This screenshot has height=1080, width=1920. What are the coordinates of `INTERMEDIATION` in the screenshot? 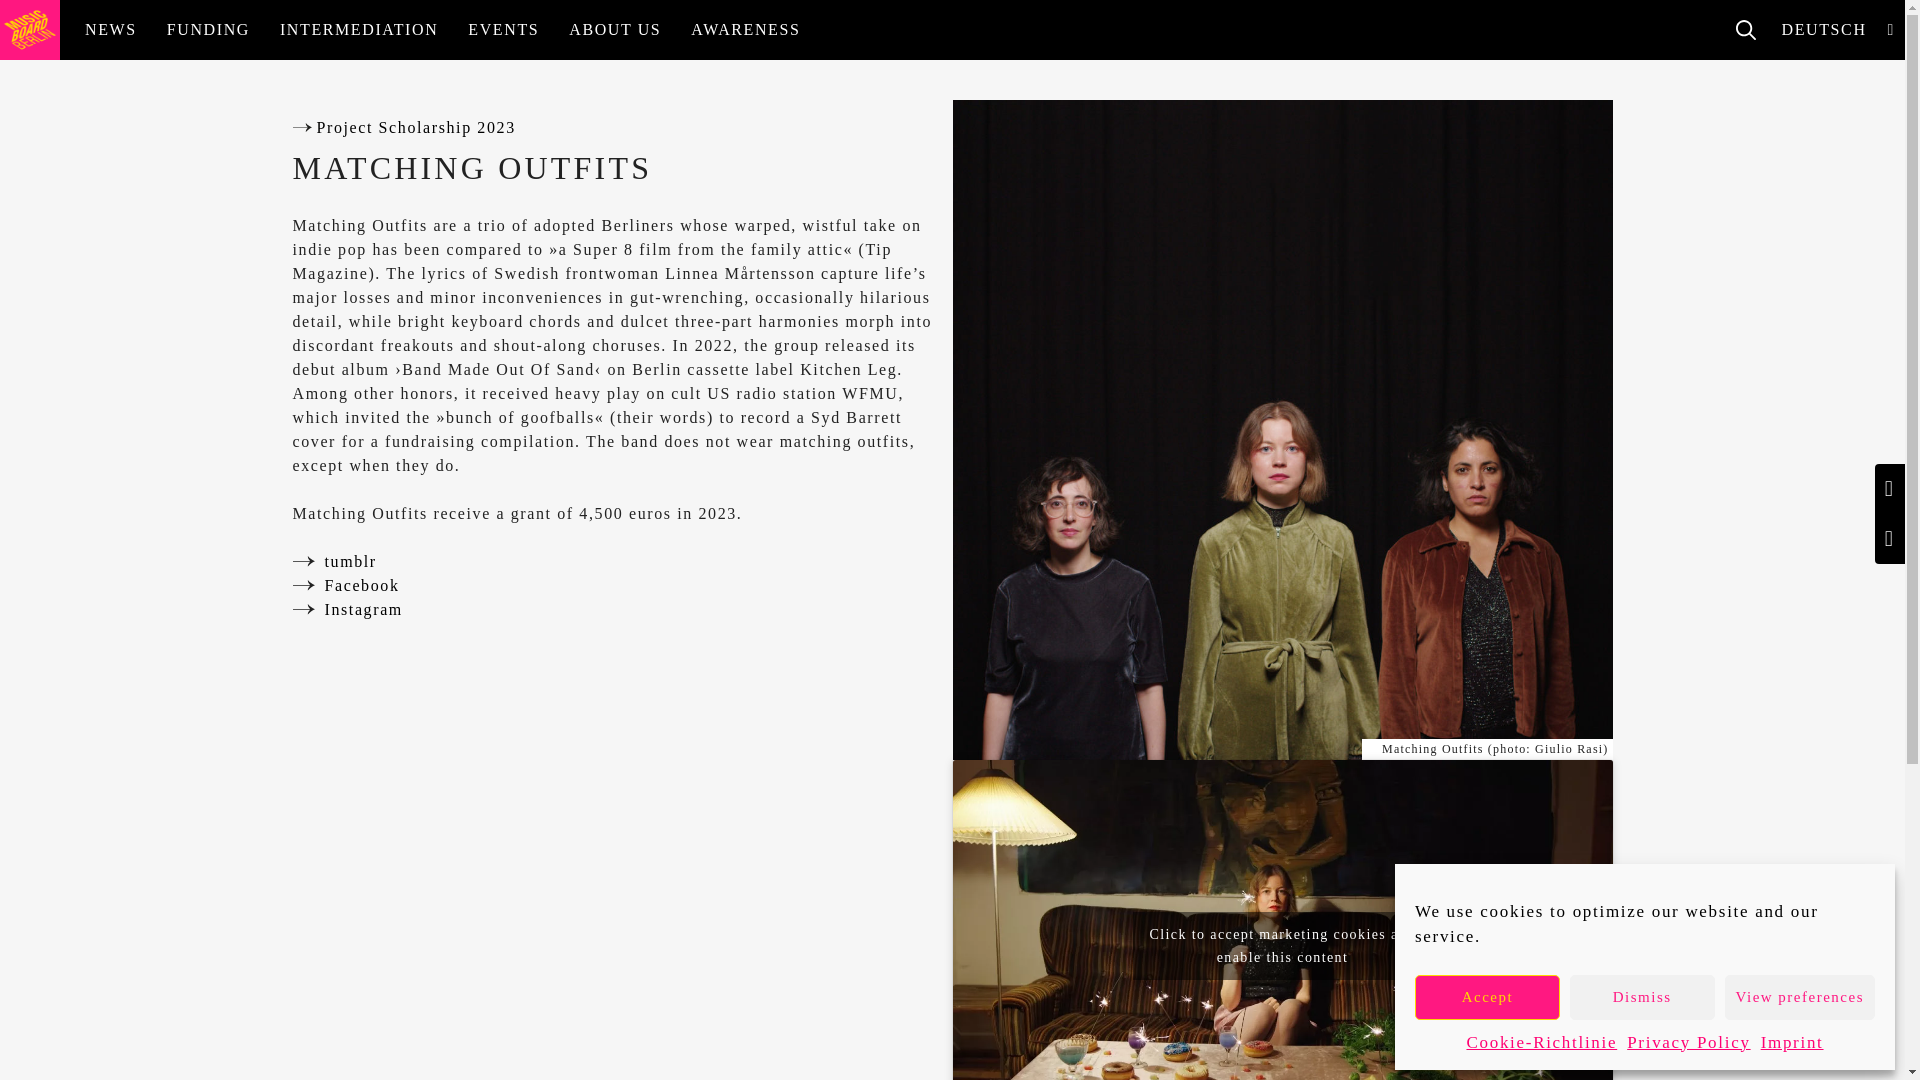 It's located at (358, 30).